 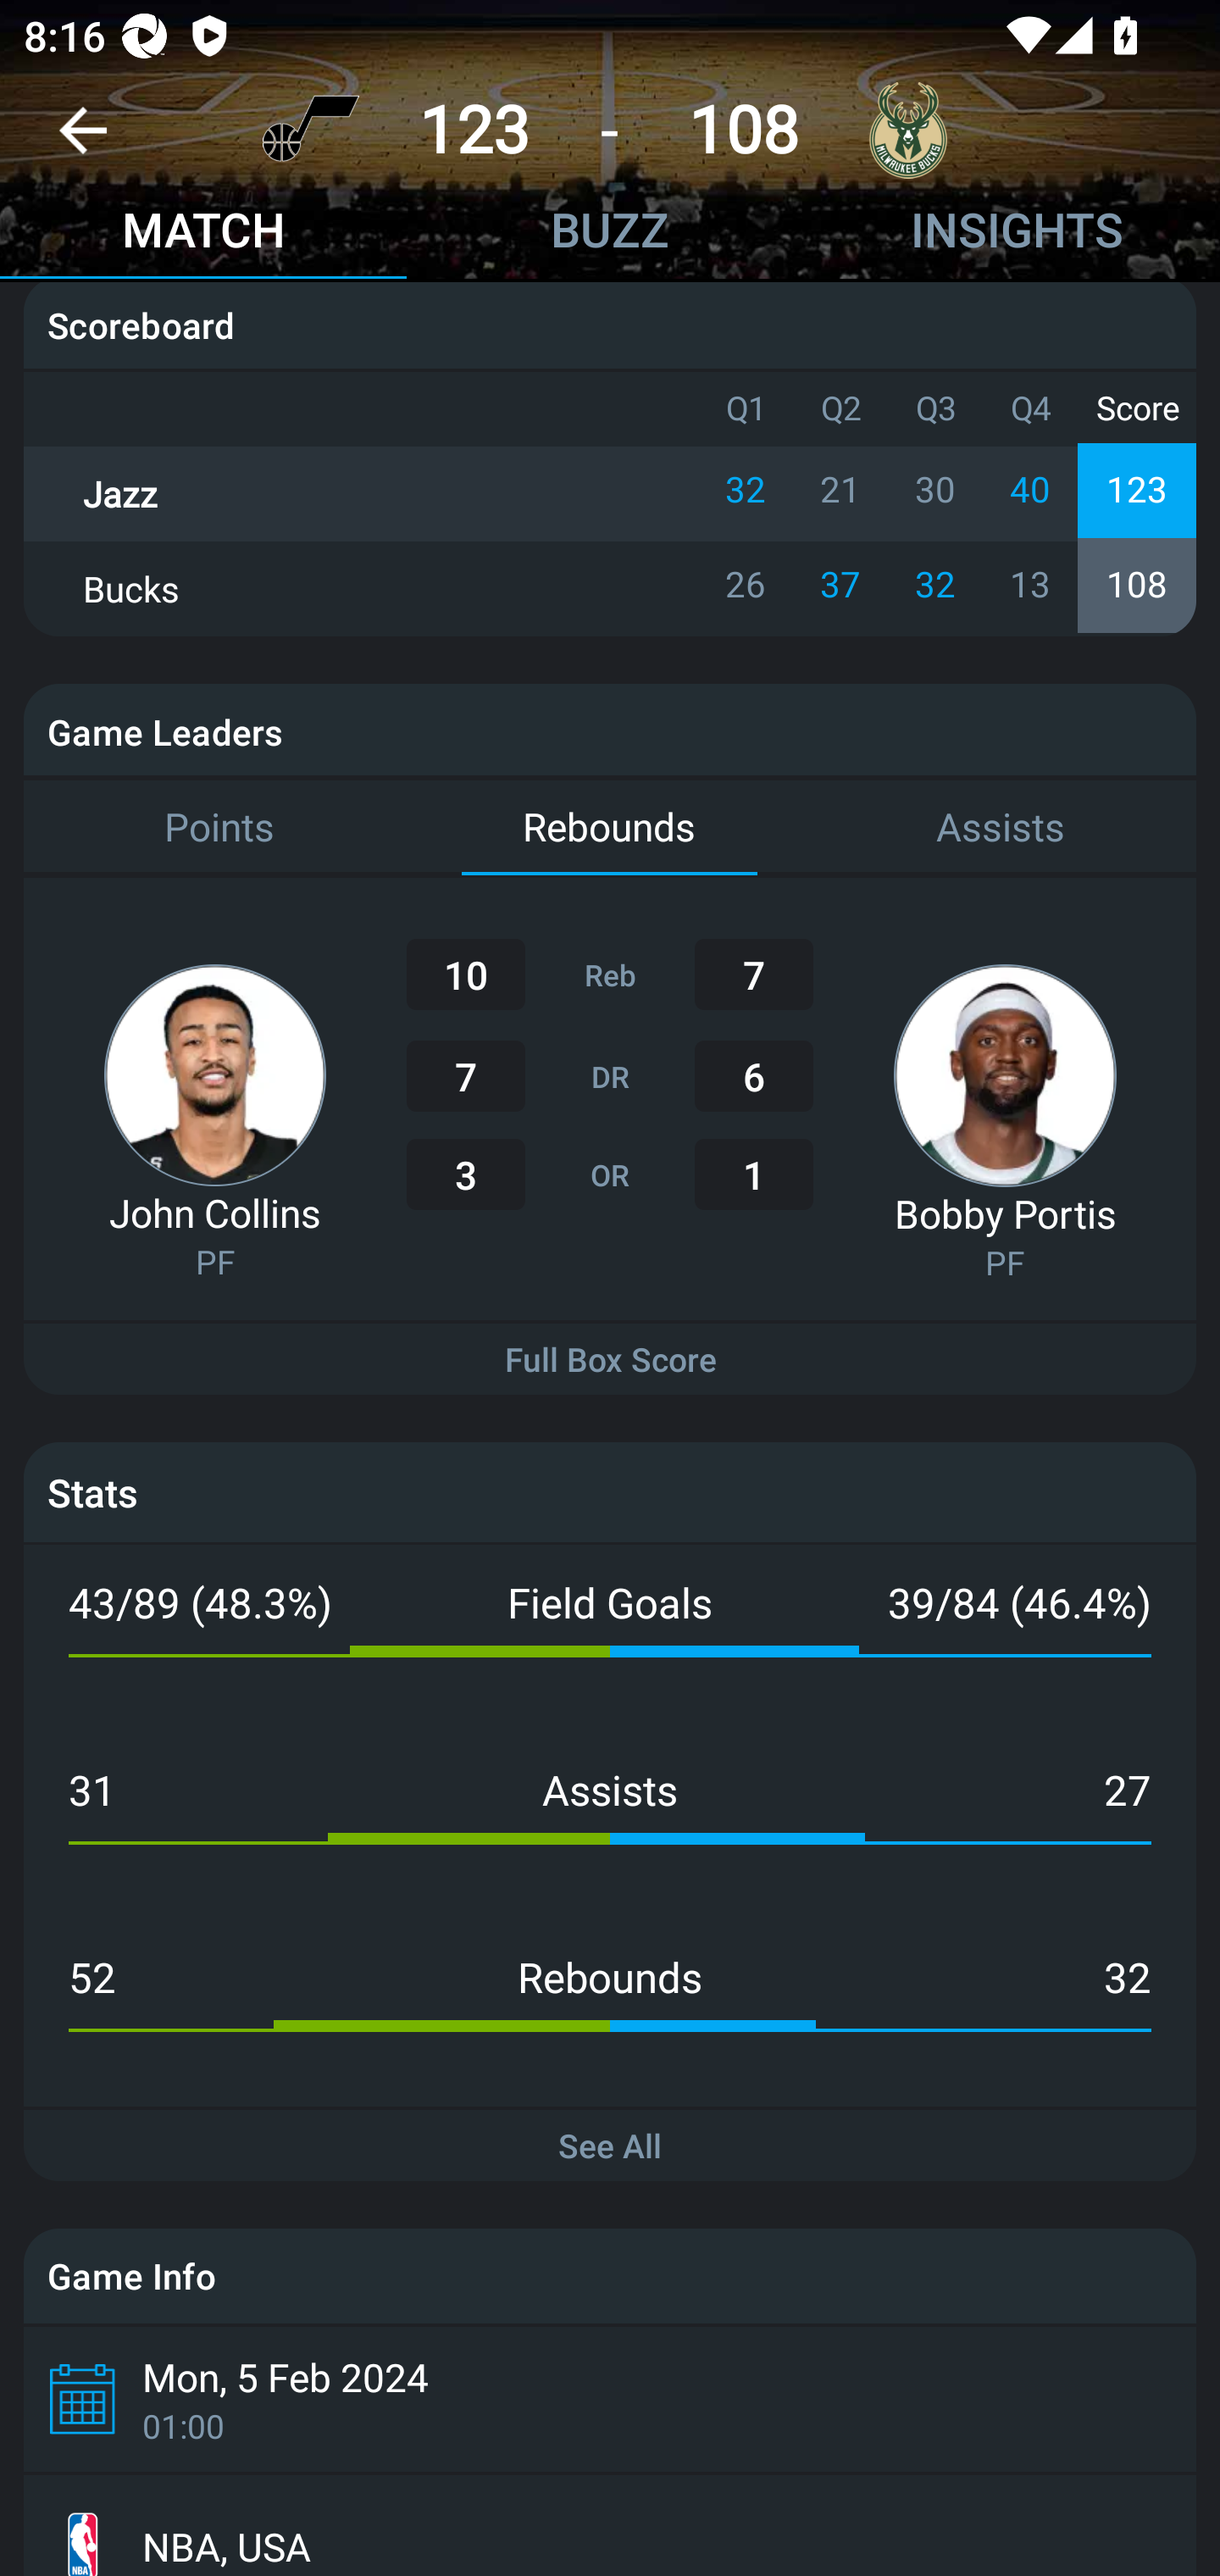 What do you see at coordinates (474, 130) in the screenshot?
I see `123` at bounding box center [474, 130].